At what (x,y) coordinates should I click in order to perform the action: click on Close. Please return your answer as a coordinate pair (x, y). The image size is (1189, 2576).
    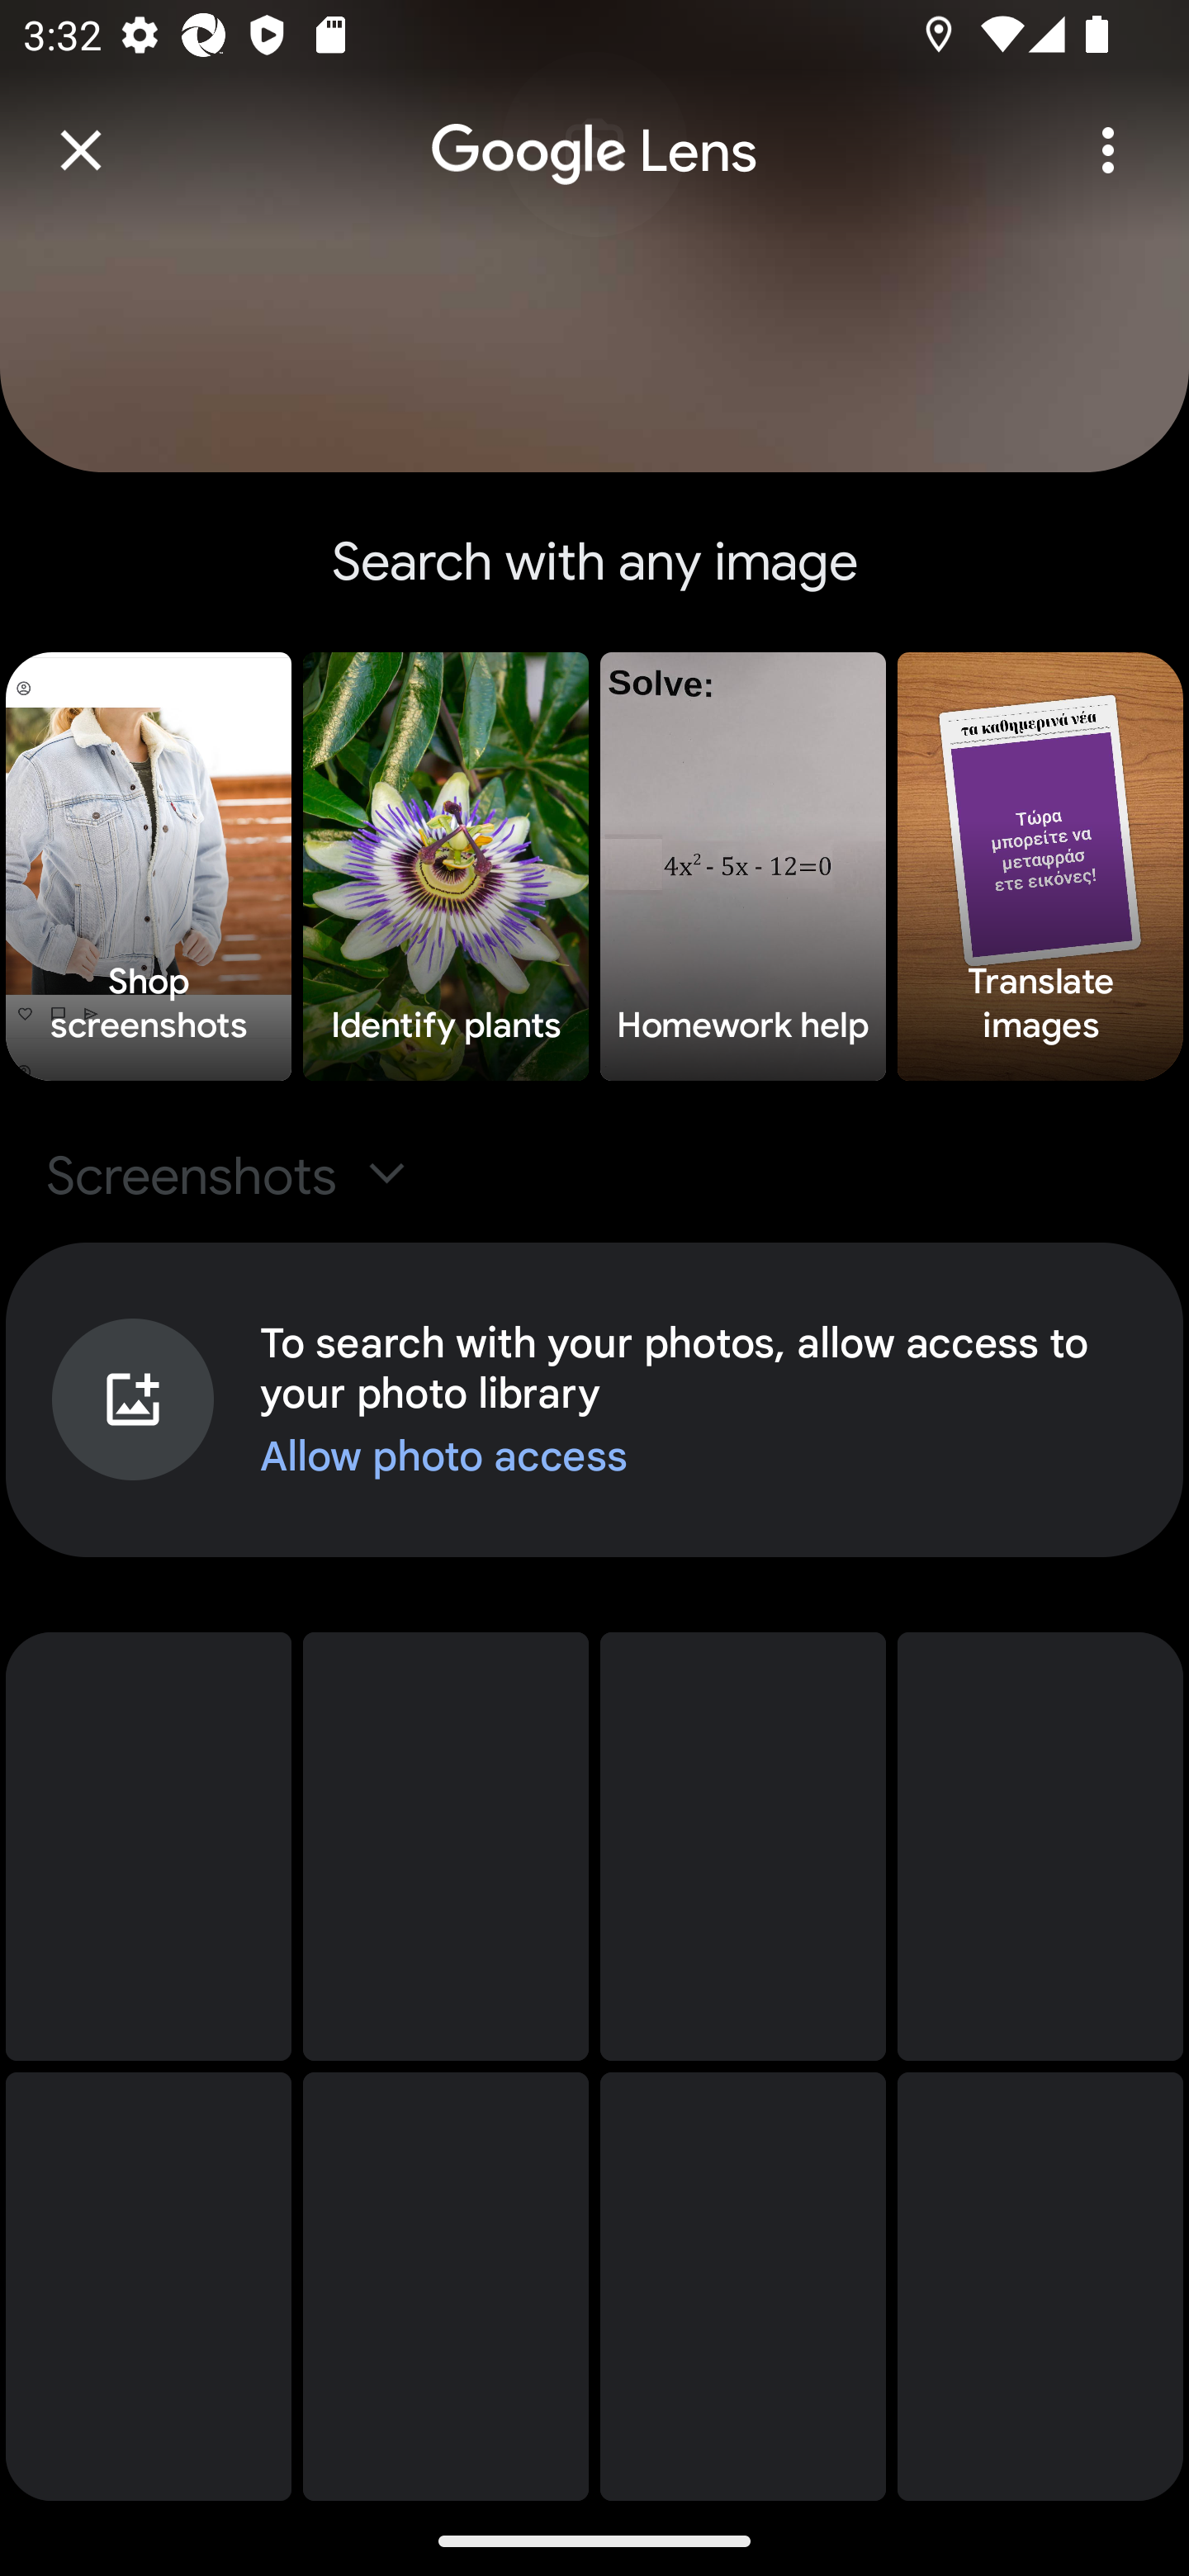
    Looking at the image, I should click on (81, 150).